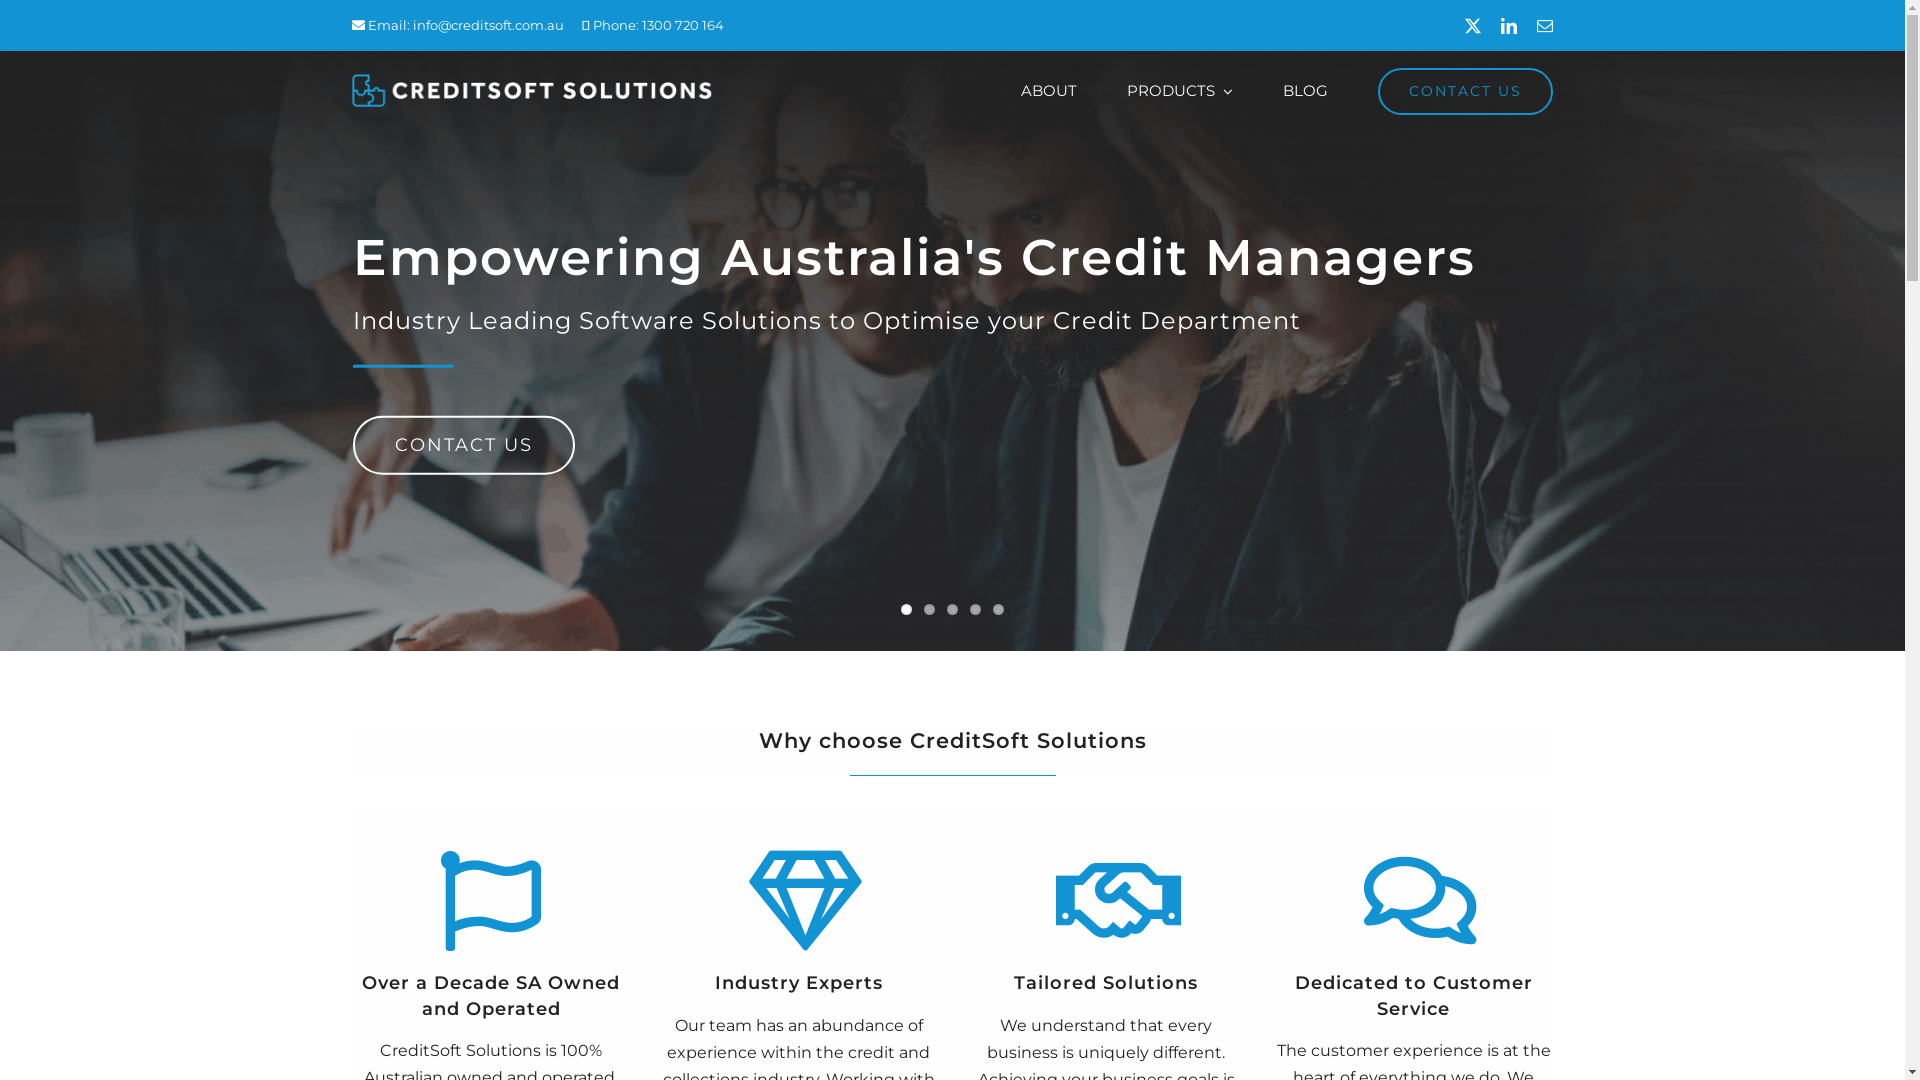  What do you see at coordinates (458, 25) in the screenshot?
I see `Email: info@creditsoft.com.au` at bounding box center [458, 25].